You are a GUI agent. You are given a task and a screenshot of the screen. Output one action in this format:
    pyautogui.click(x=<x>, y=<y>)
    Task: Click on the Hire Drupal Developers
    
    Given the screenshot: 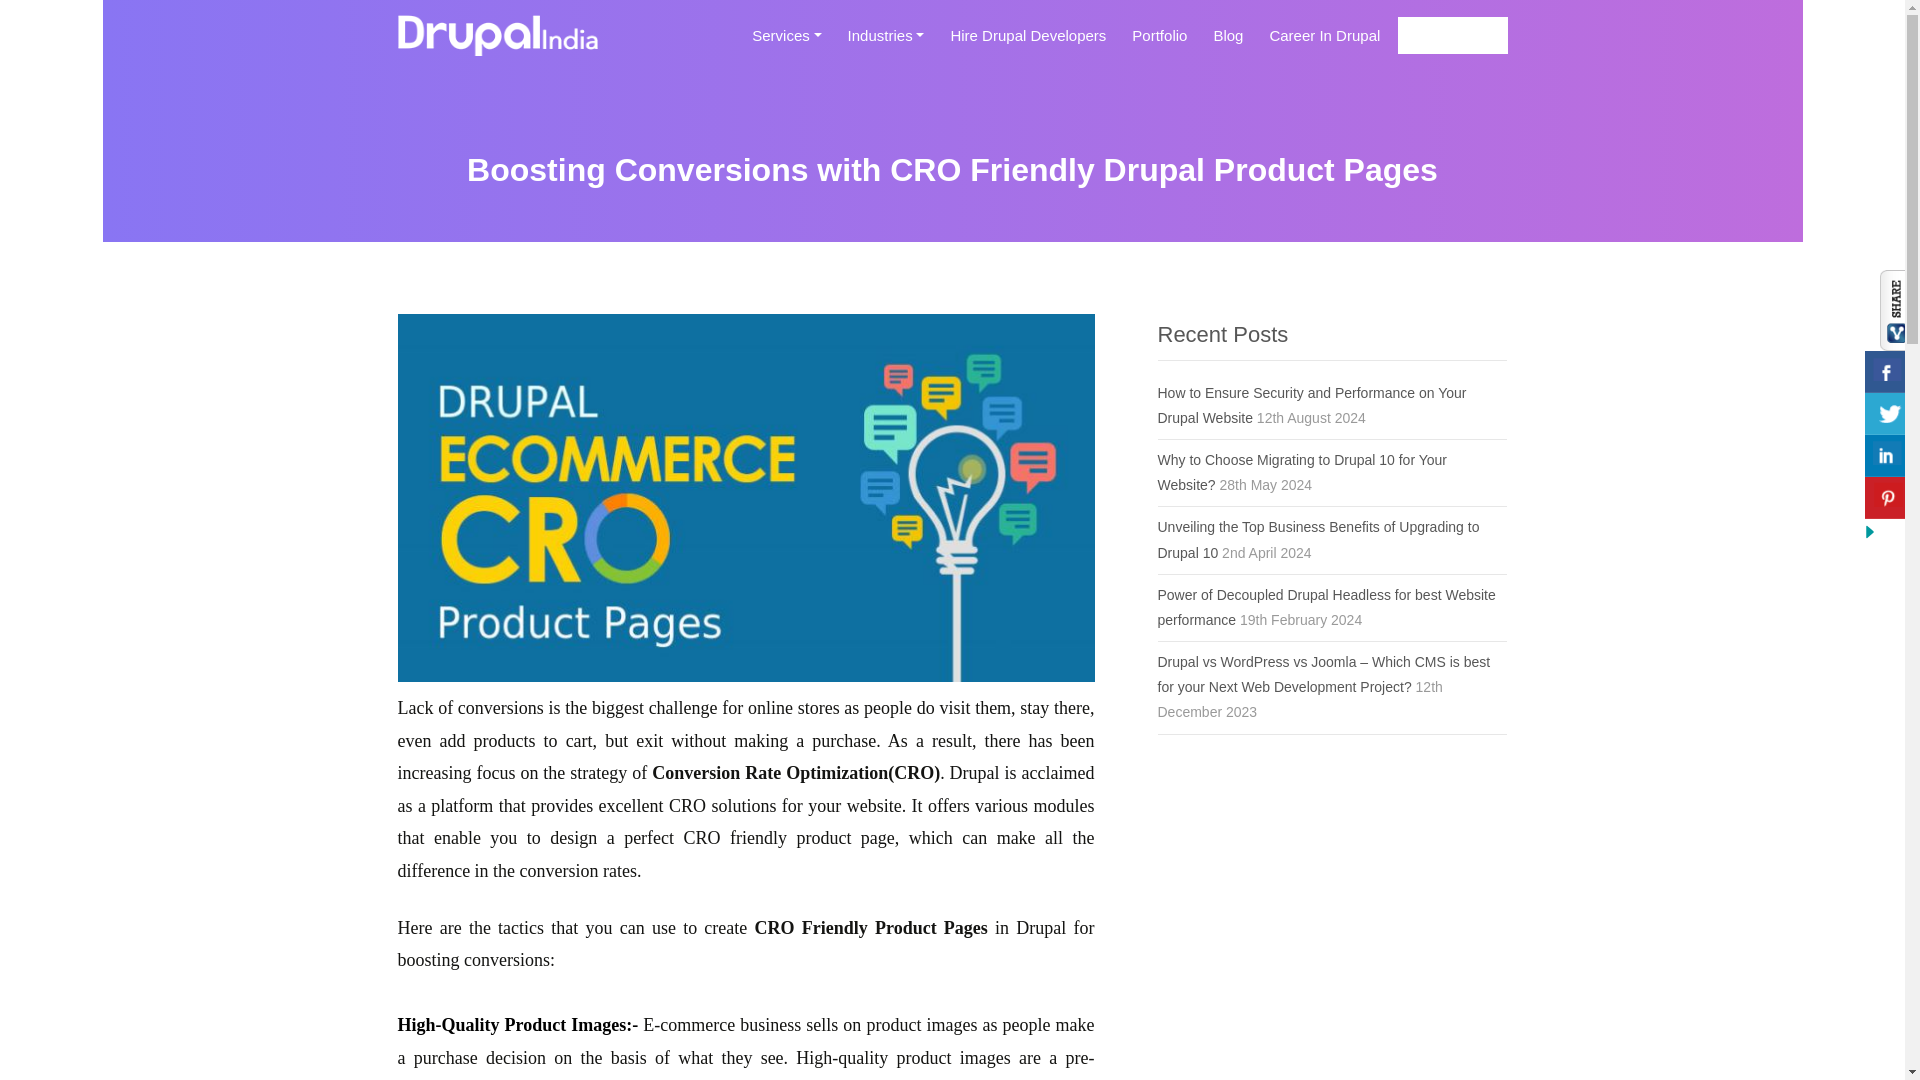 What is the action you would take?
    pyautogui.click(x=1028, y=43)
    